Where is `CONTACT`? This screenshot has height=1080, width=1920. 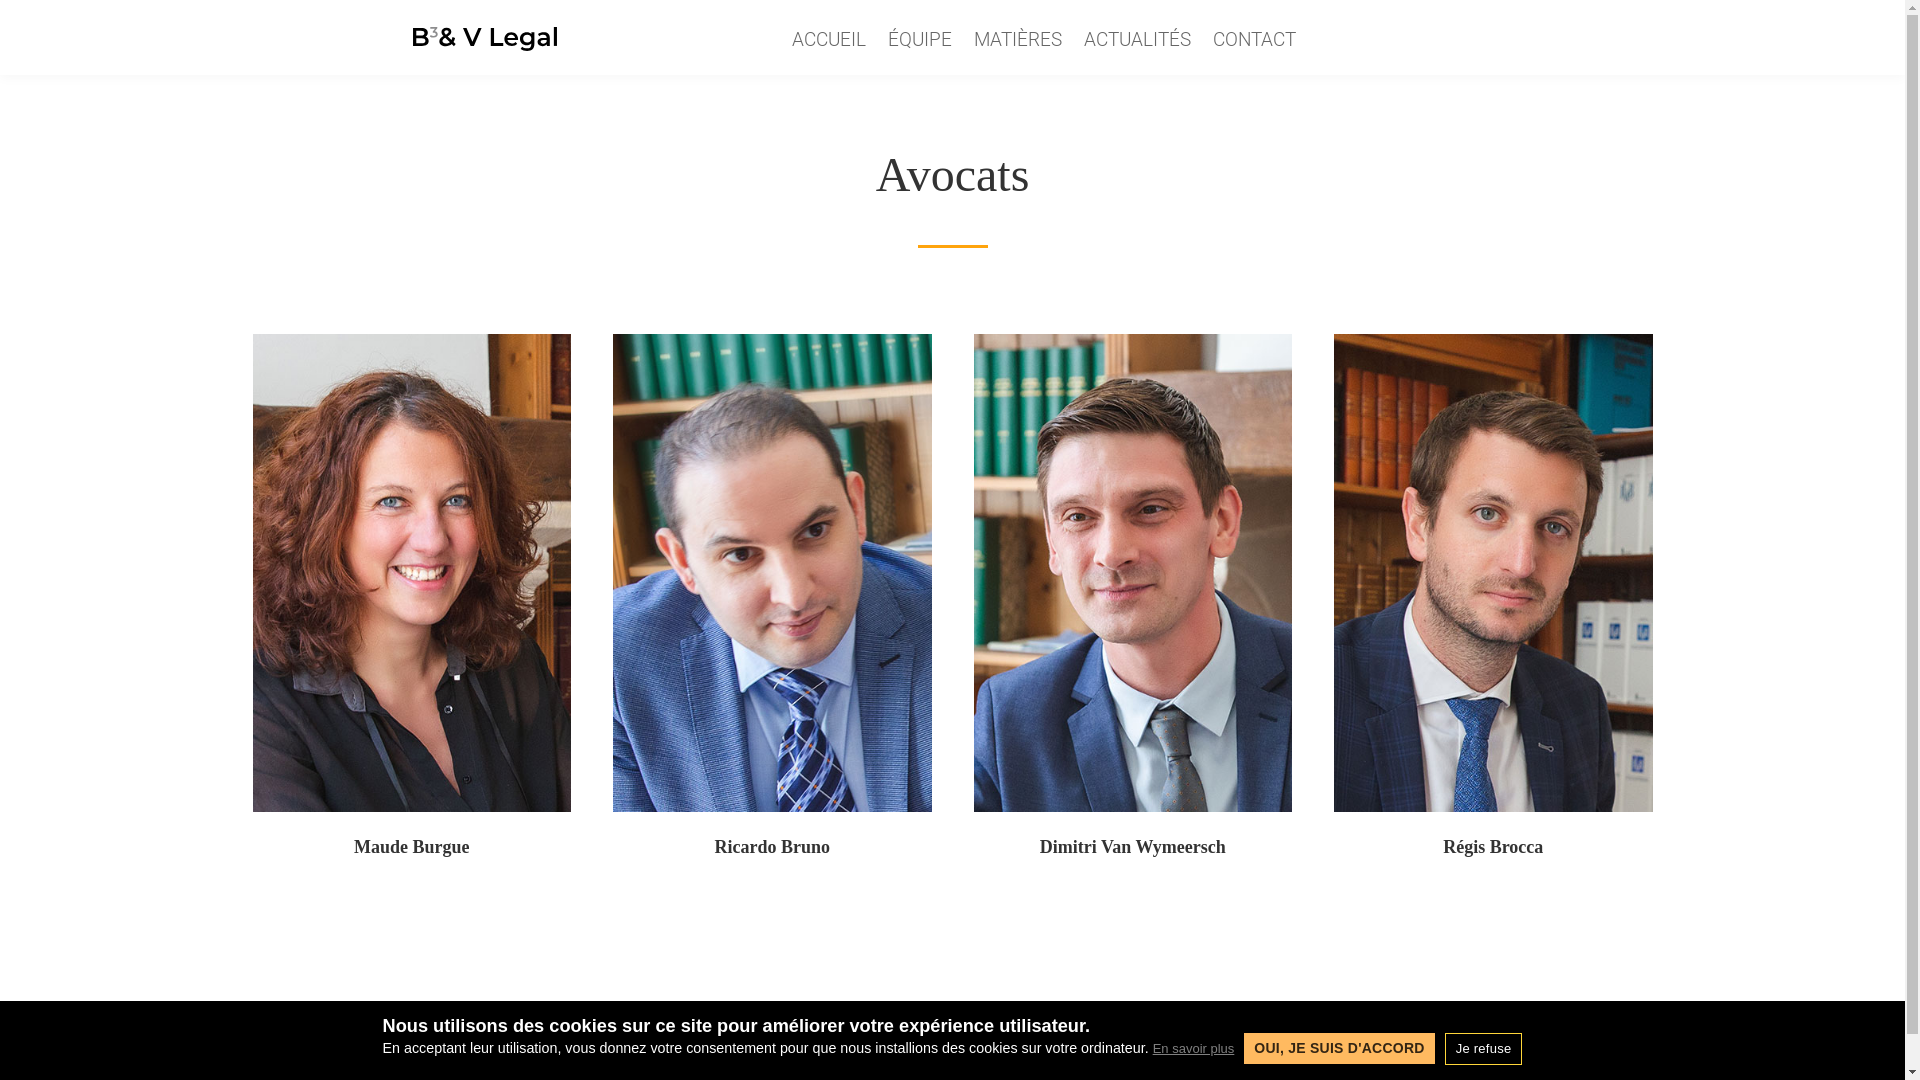
CONTACT is located at coordinates (1254, 44).